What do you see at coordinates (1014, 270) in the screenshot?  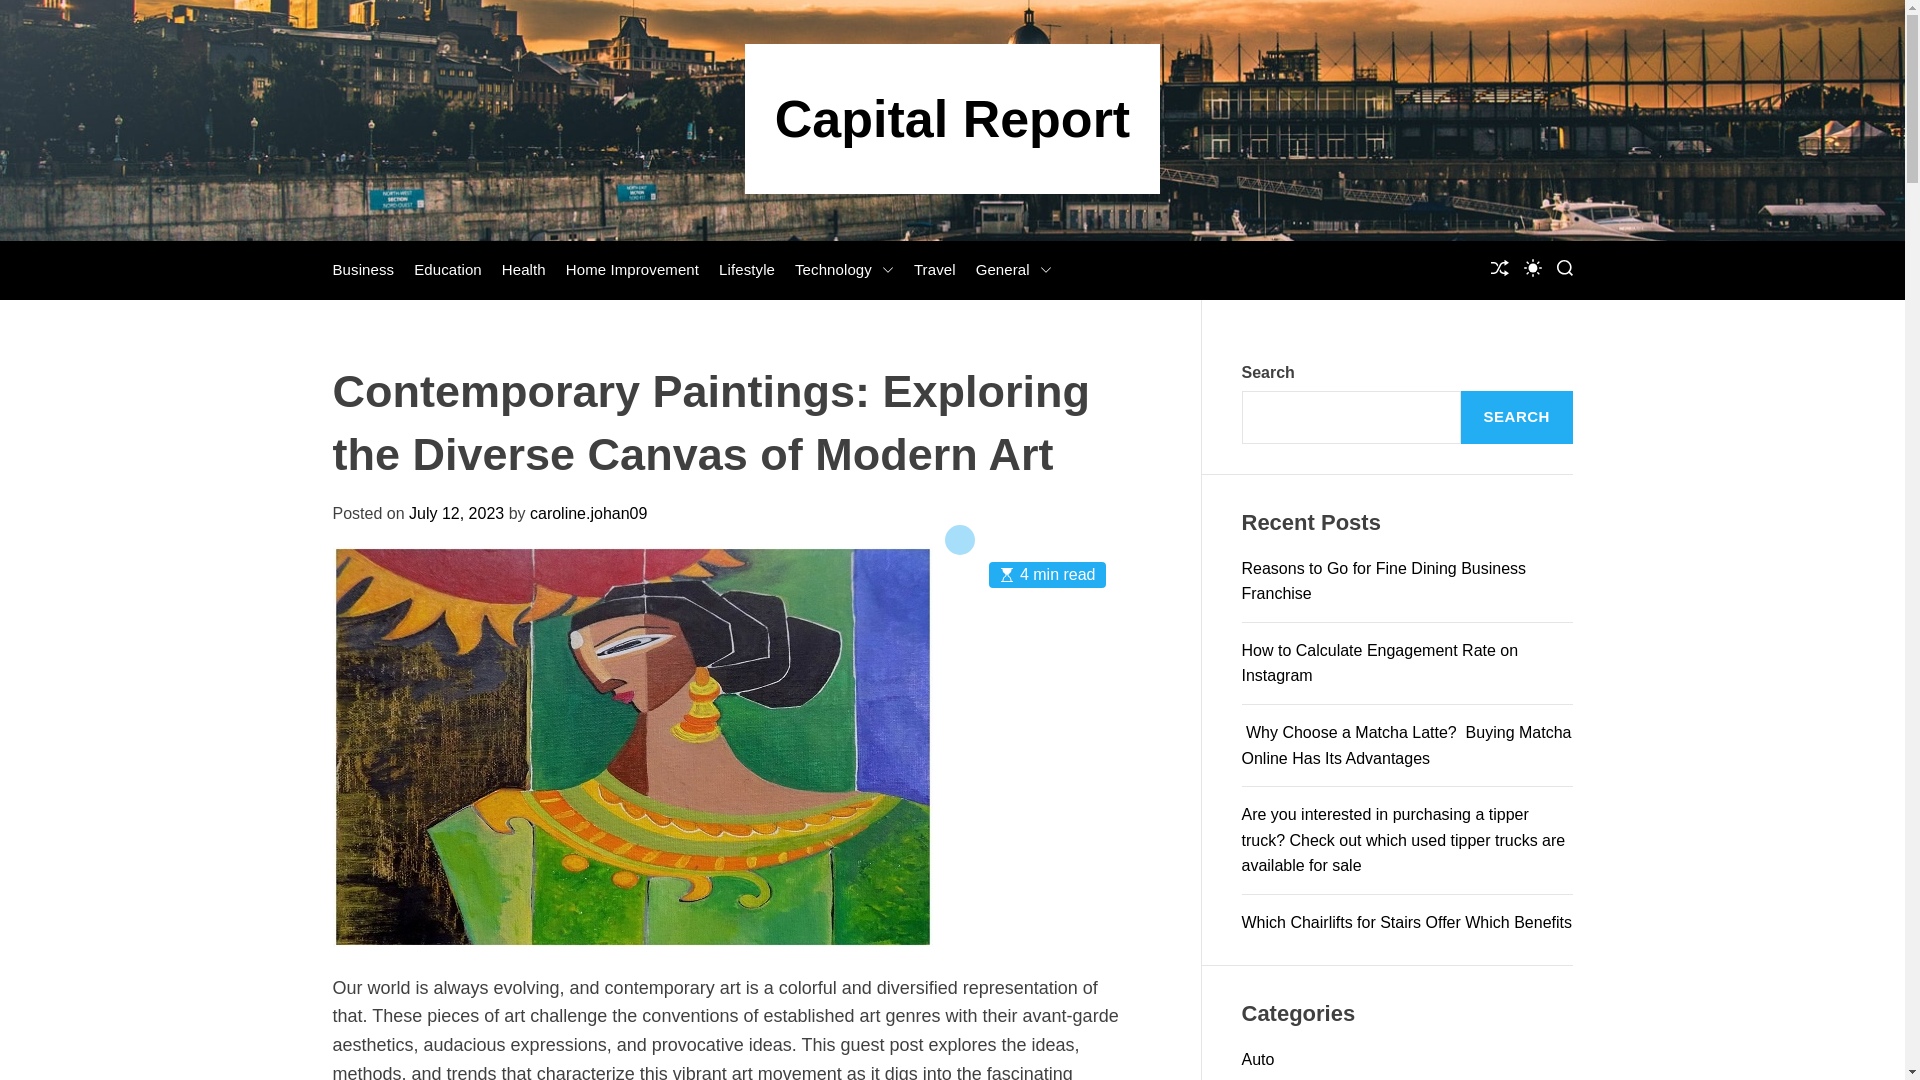 I see `General` at bounding box center [1014, 270].